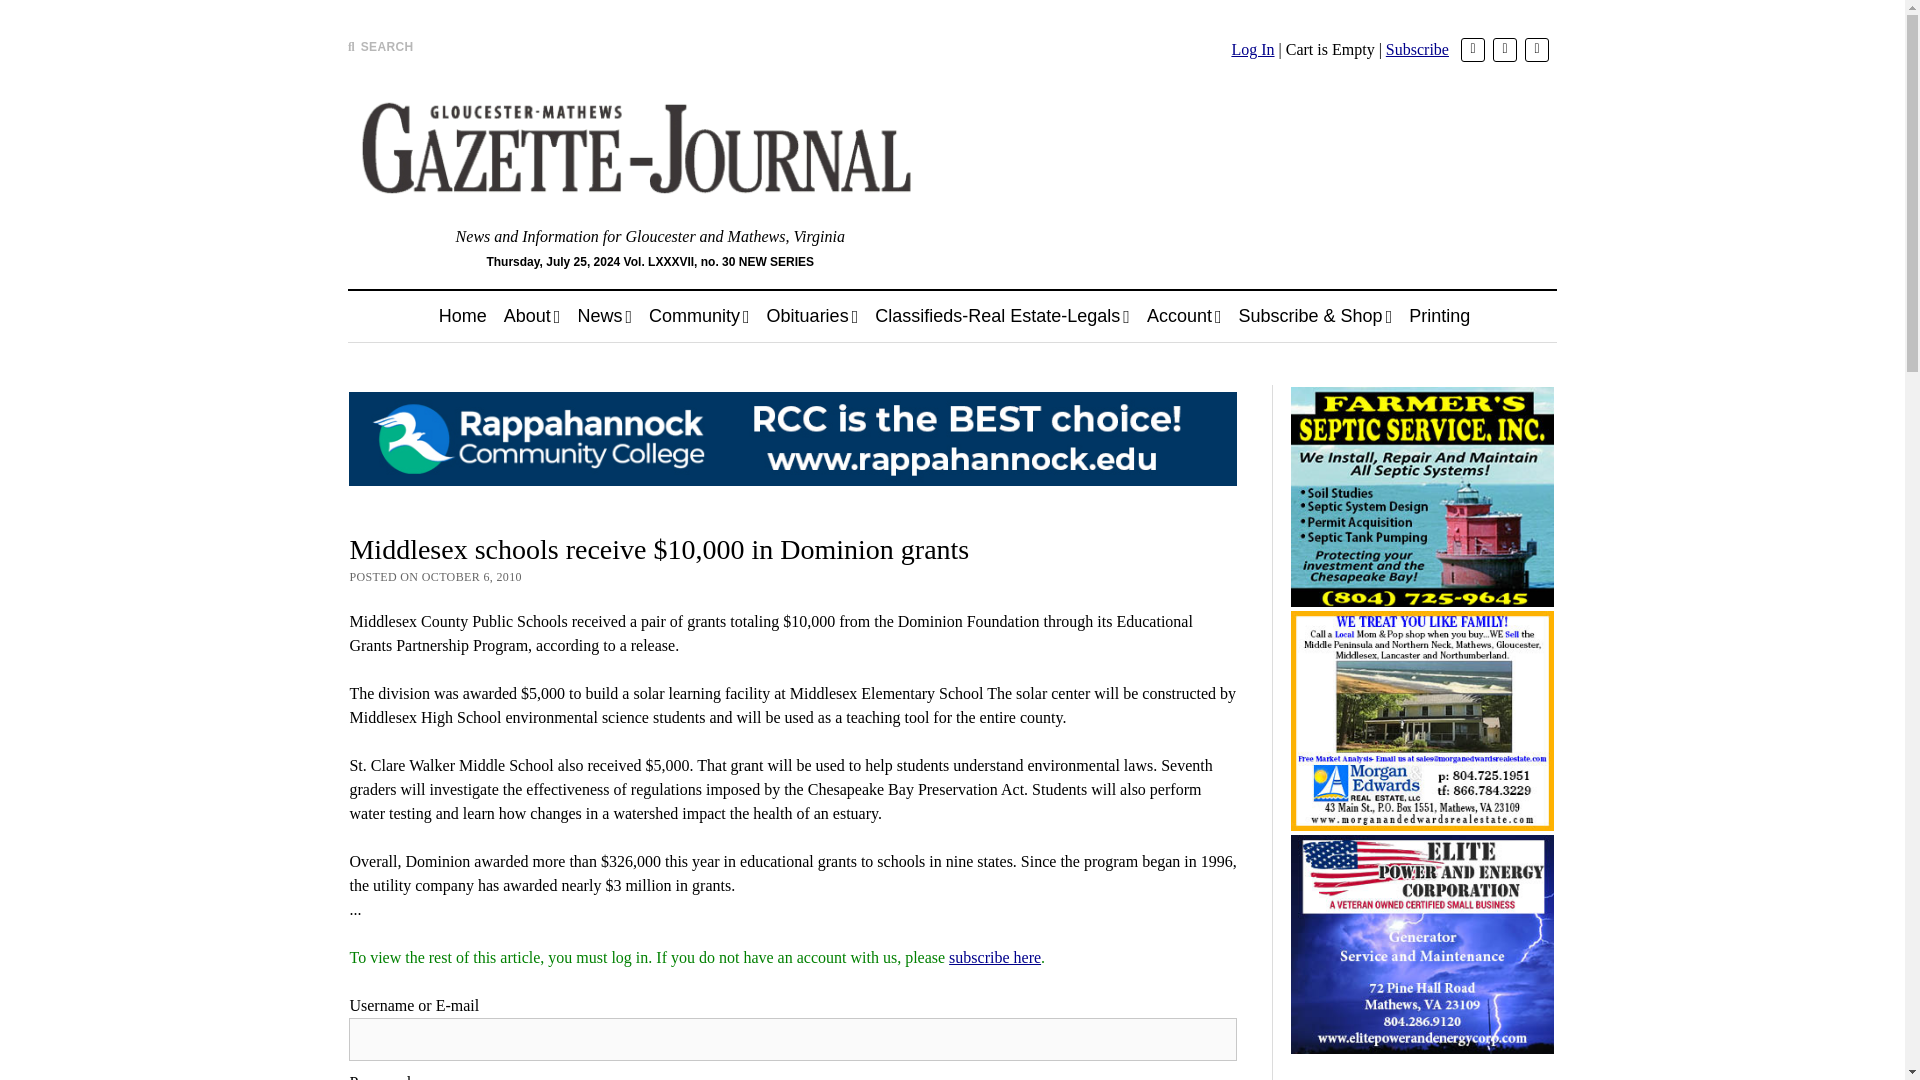 This screenshot has width=1920, height=1080. I want to click on News, so click(604, 316).